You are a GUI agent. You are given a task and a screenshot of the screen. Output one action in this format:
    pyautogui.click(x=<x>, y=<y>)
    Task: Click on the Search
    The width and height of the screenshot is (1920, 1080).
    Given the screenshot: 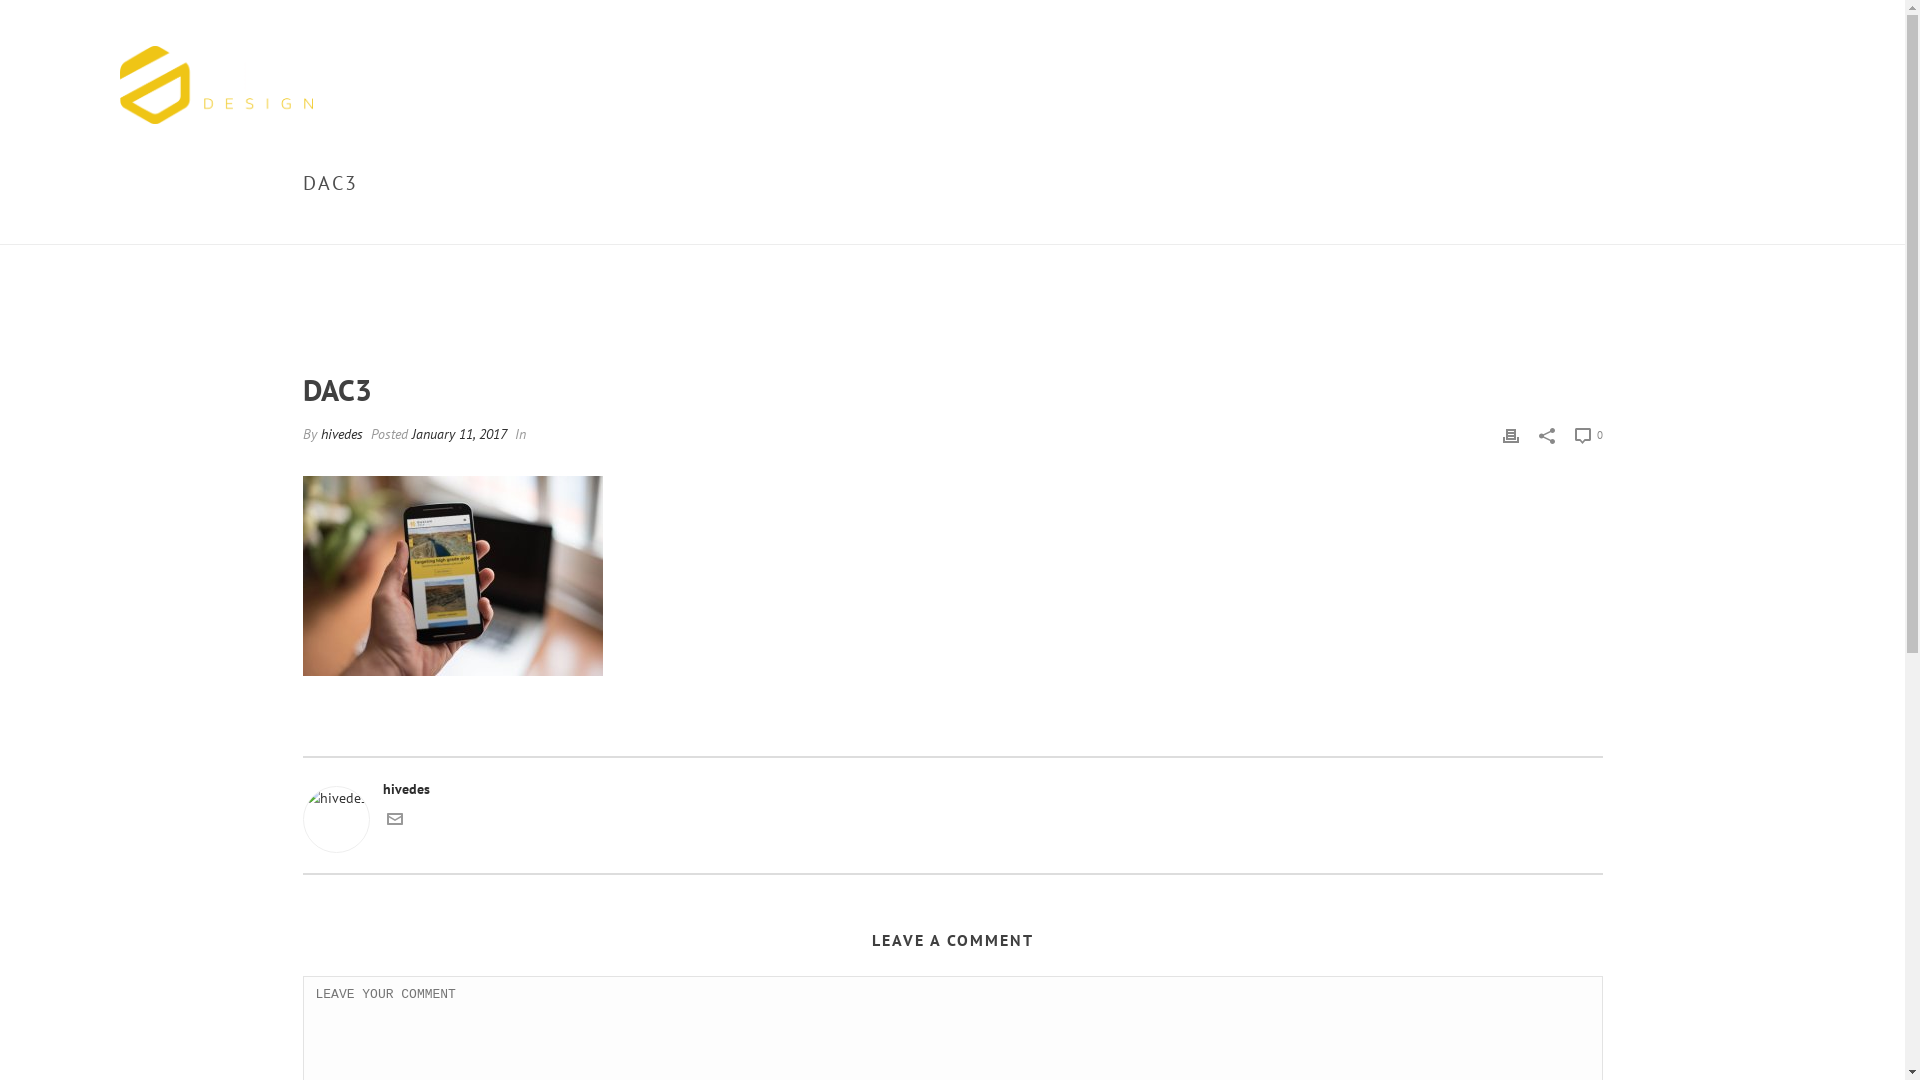 What is the action you would take?
    pyautogui.click(x=52, y=15)
    